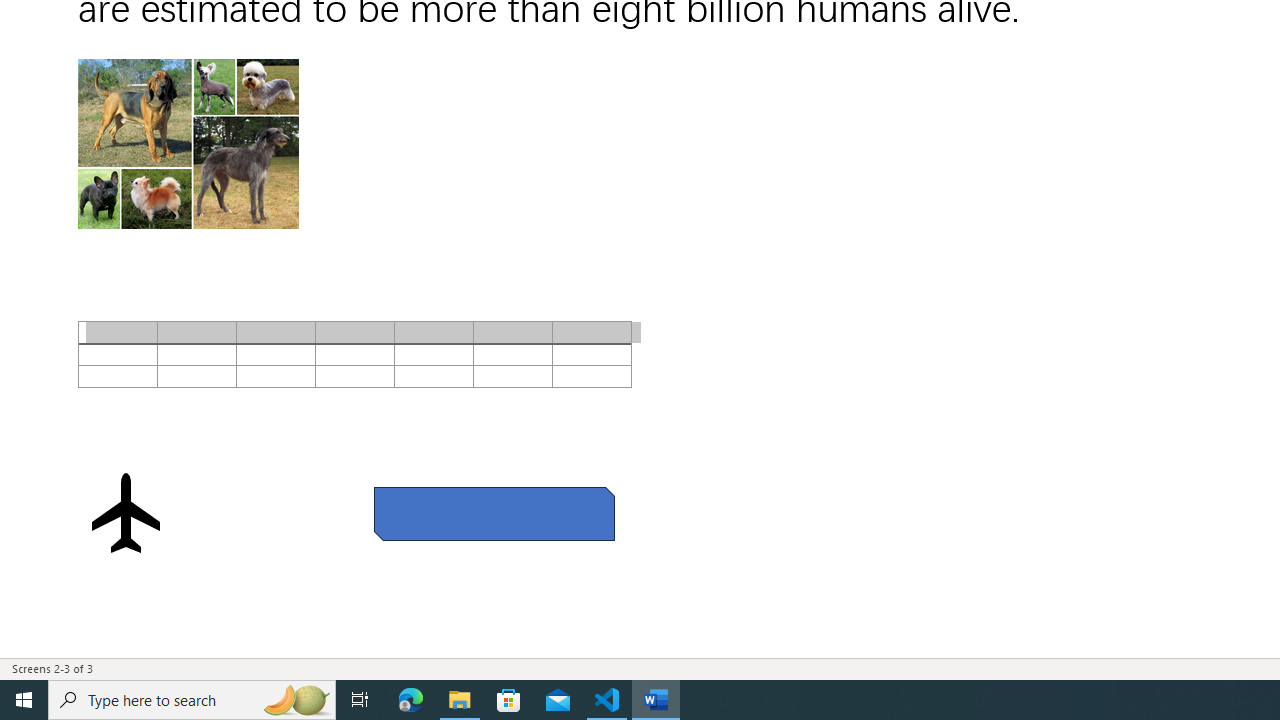 The width and height of the screenshot is (1280, 720). I want to click on Morphological variation in six dogs, so click(188, 144).